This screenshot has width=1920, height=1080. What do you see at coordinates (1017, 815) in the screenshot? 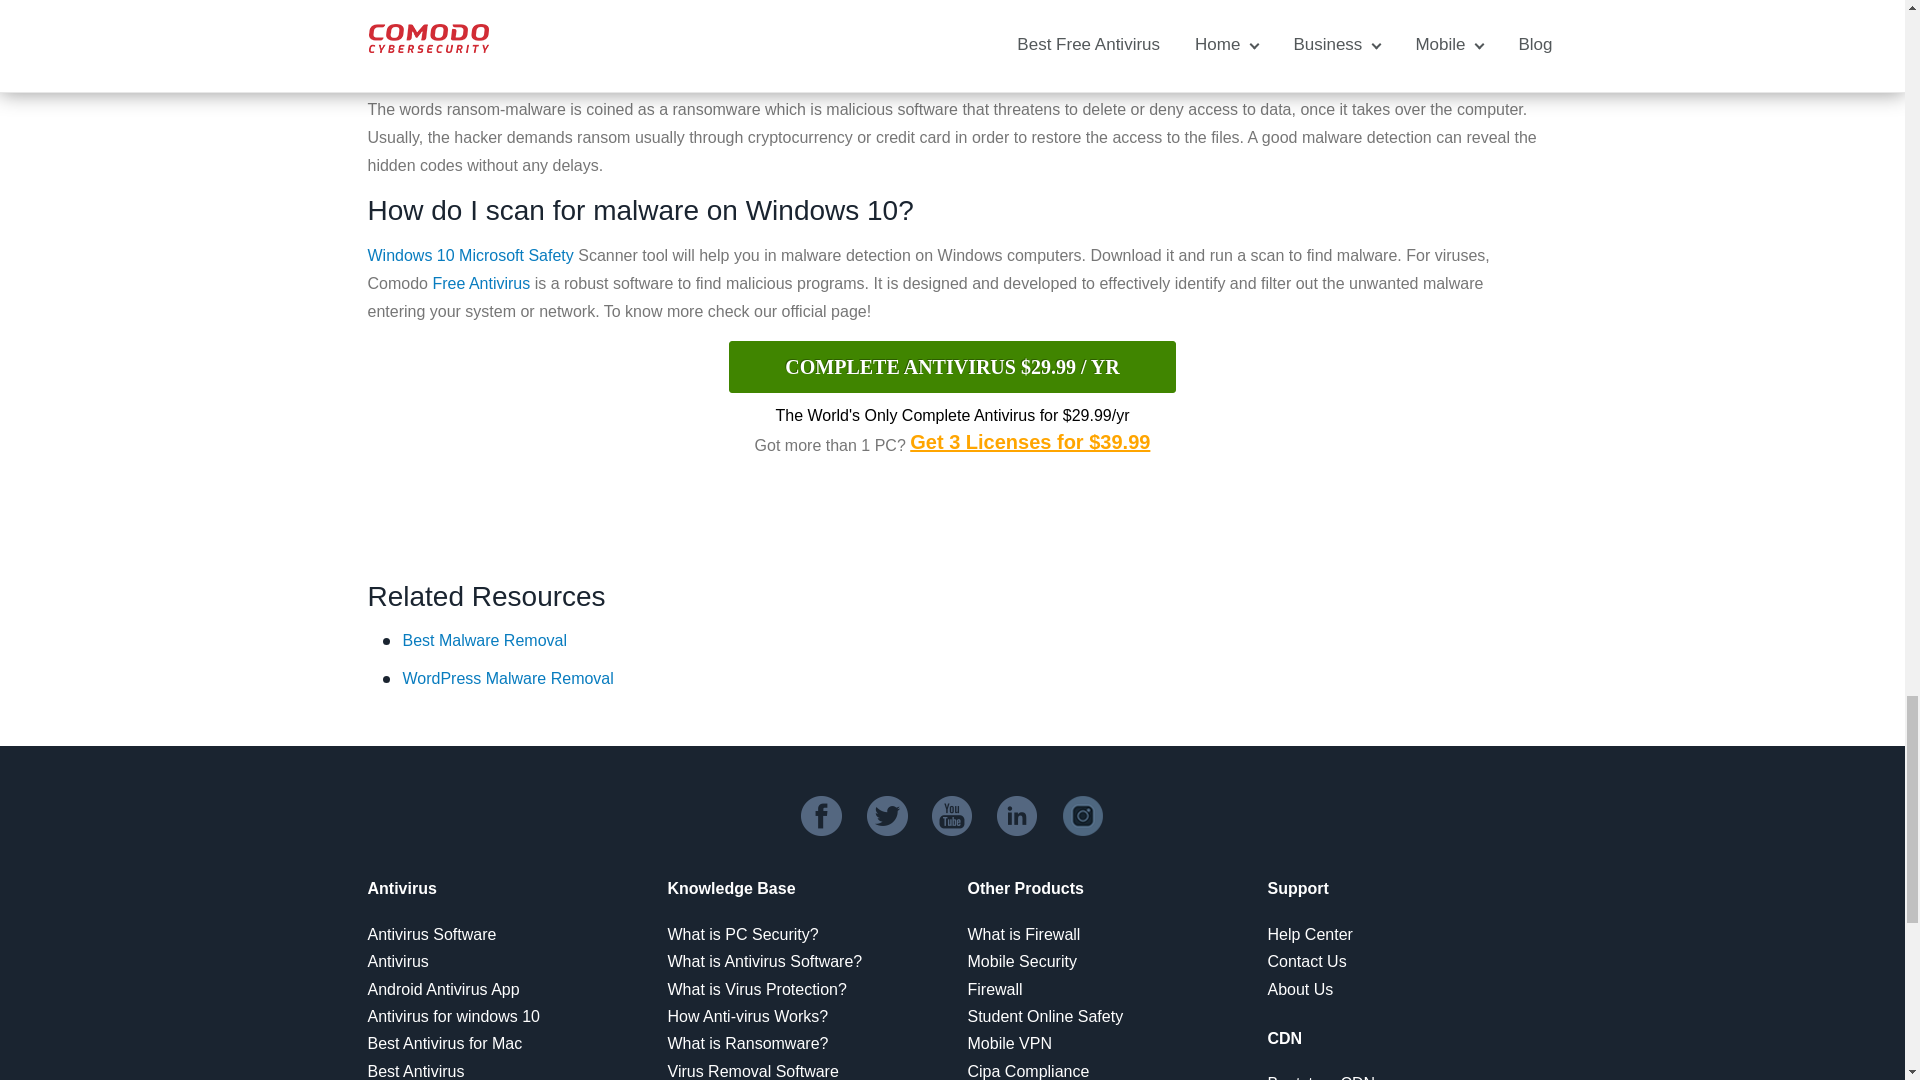
I see `linkedin` at bounding box center [1017, 815].